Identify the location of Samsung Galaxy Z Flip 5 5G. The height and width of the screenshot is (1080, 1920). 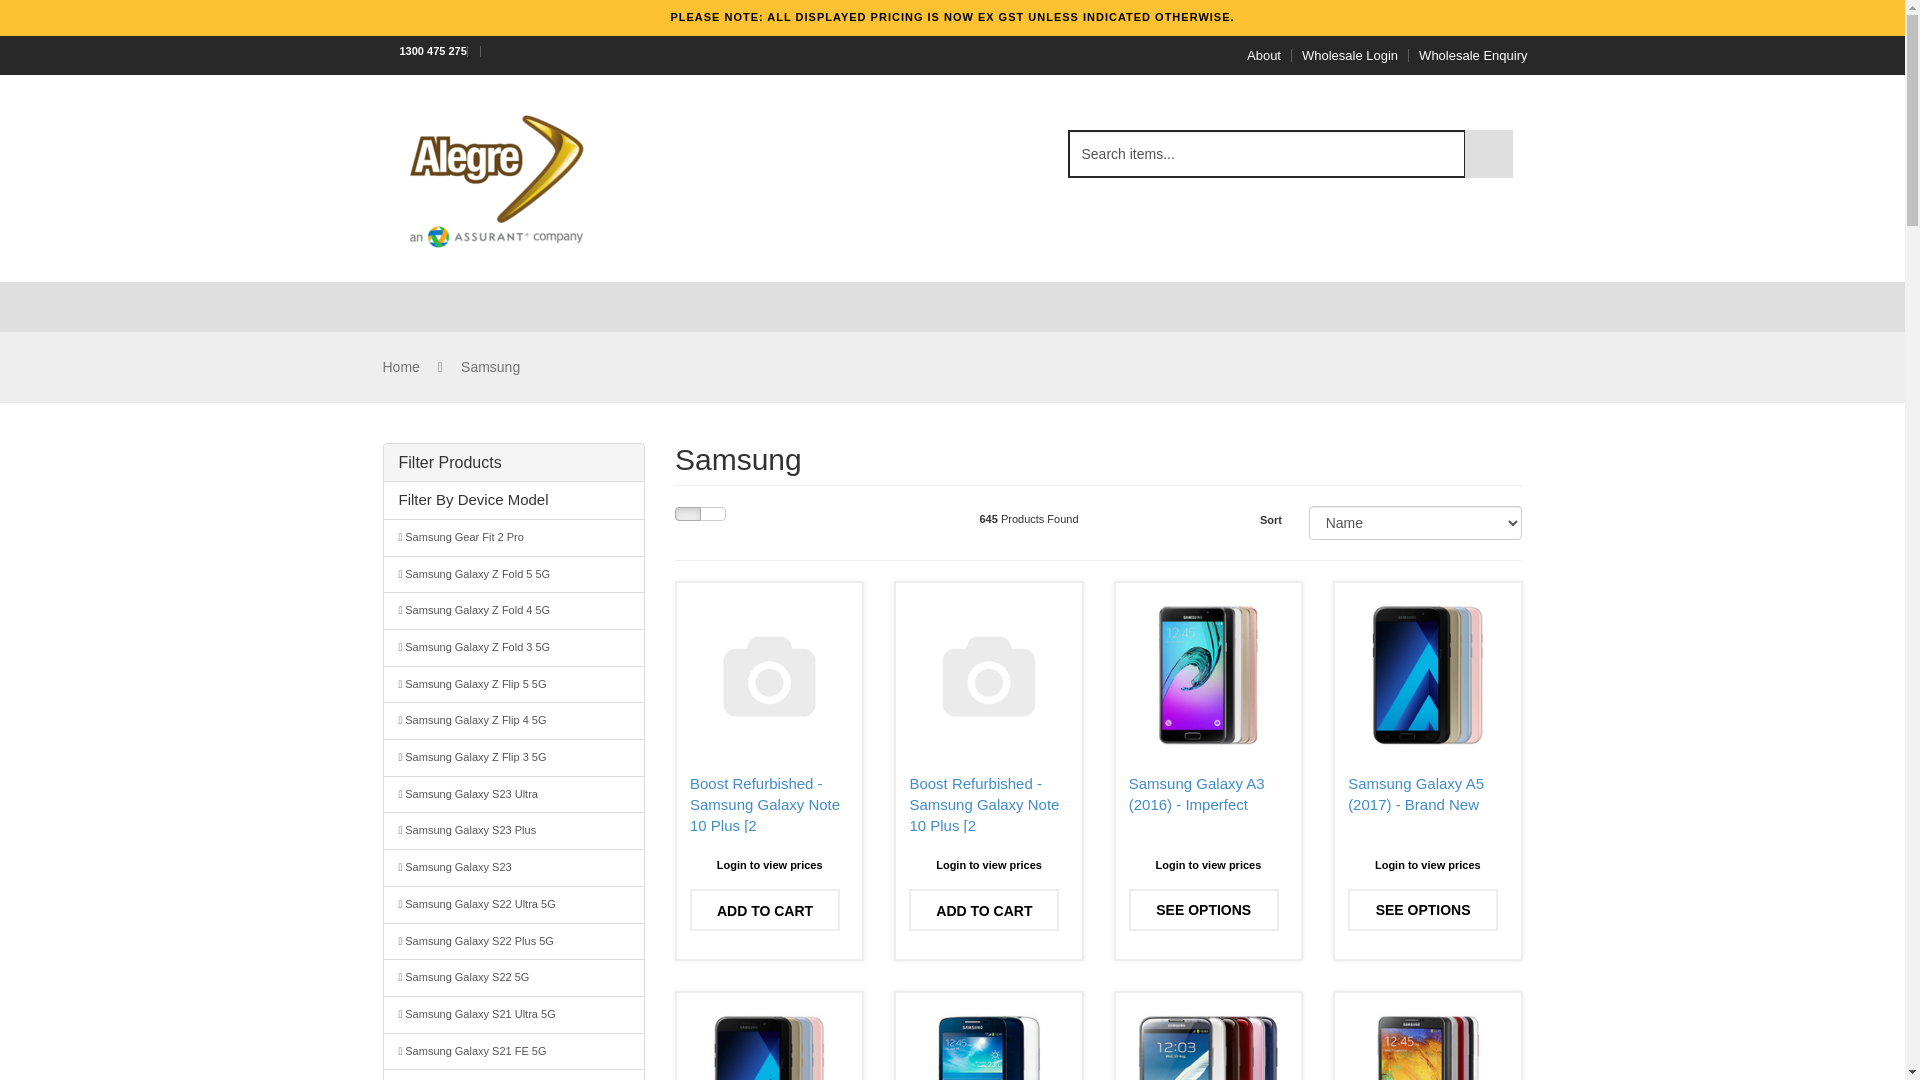
(514, 684).